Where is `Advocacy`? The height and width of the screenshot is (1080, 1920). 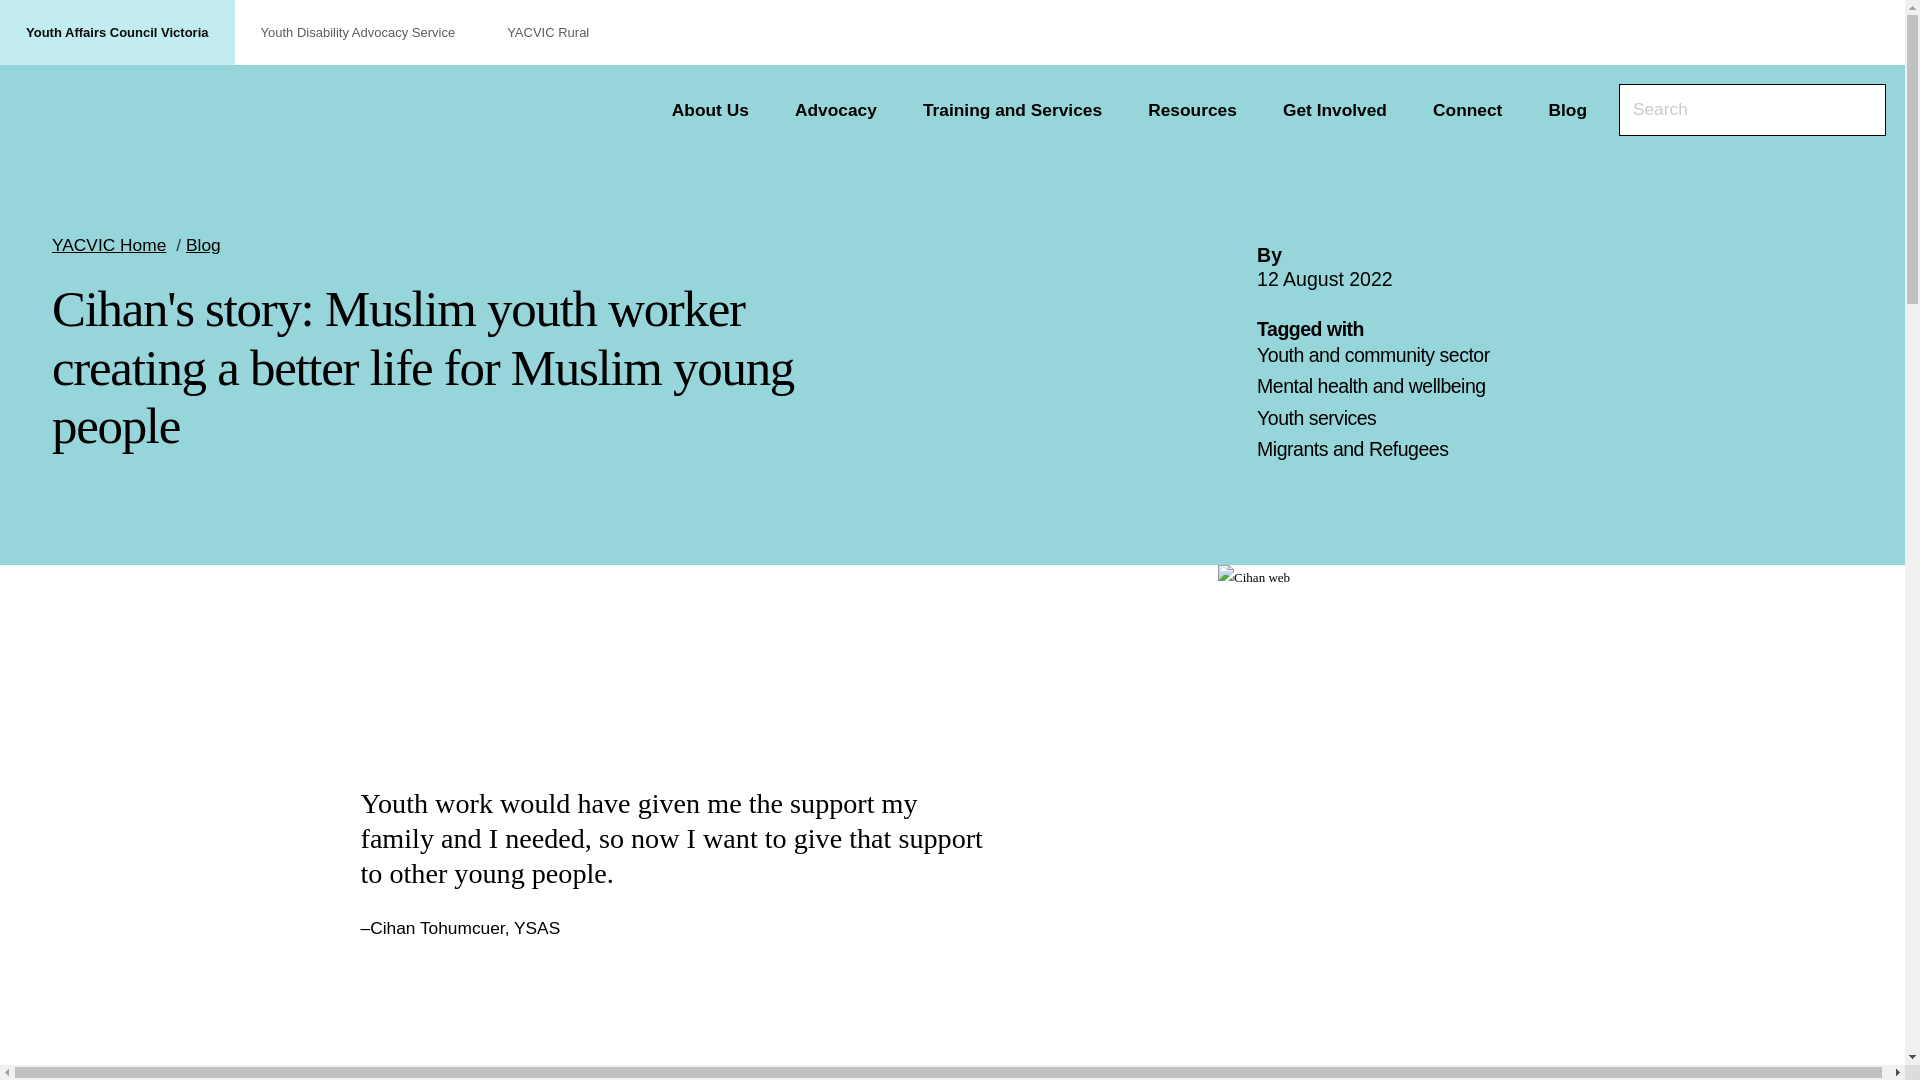
Advocacy is located at coordinates (842, 110).